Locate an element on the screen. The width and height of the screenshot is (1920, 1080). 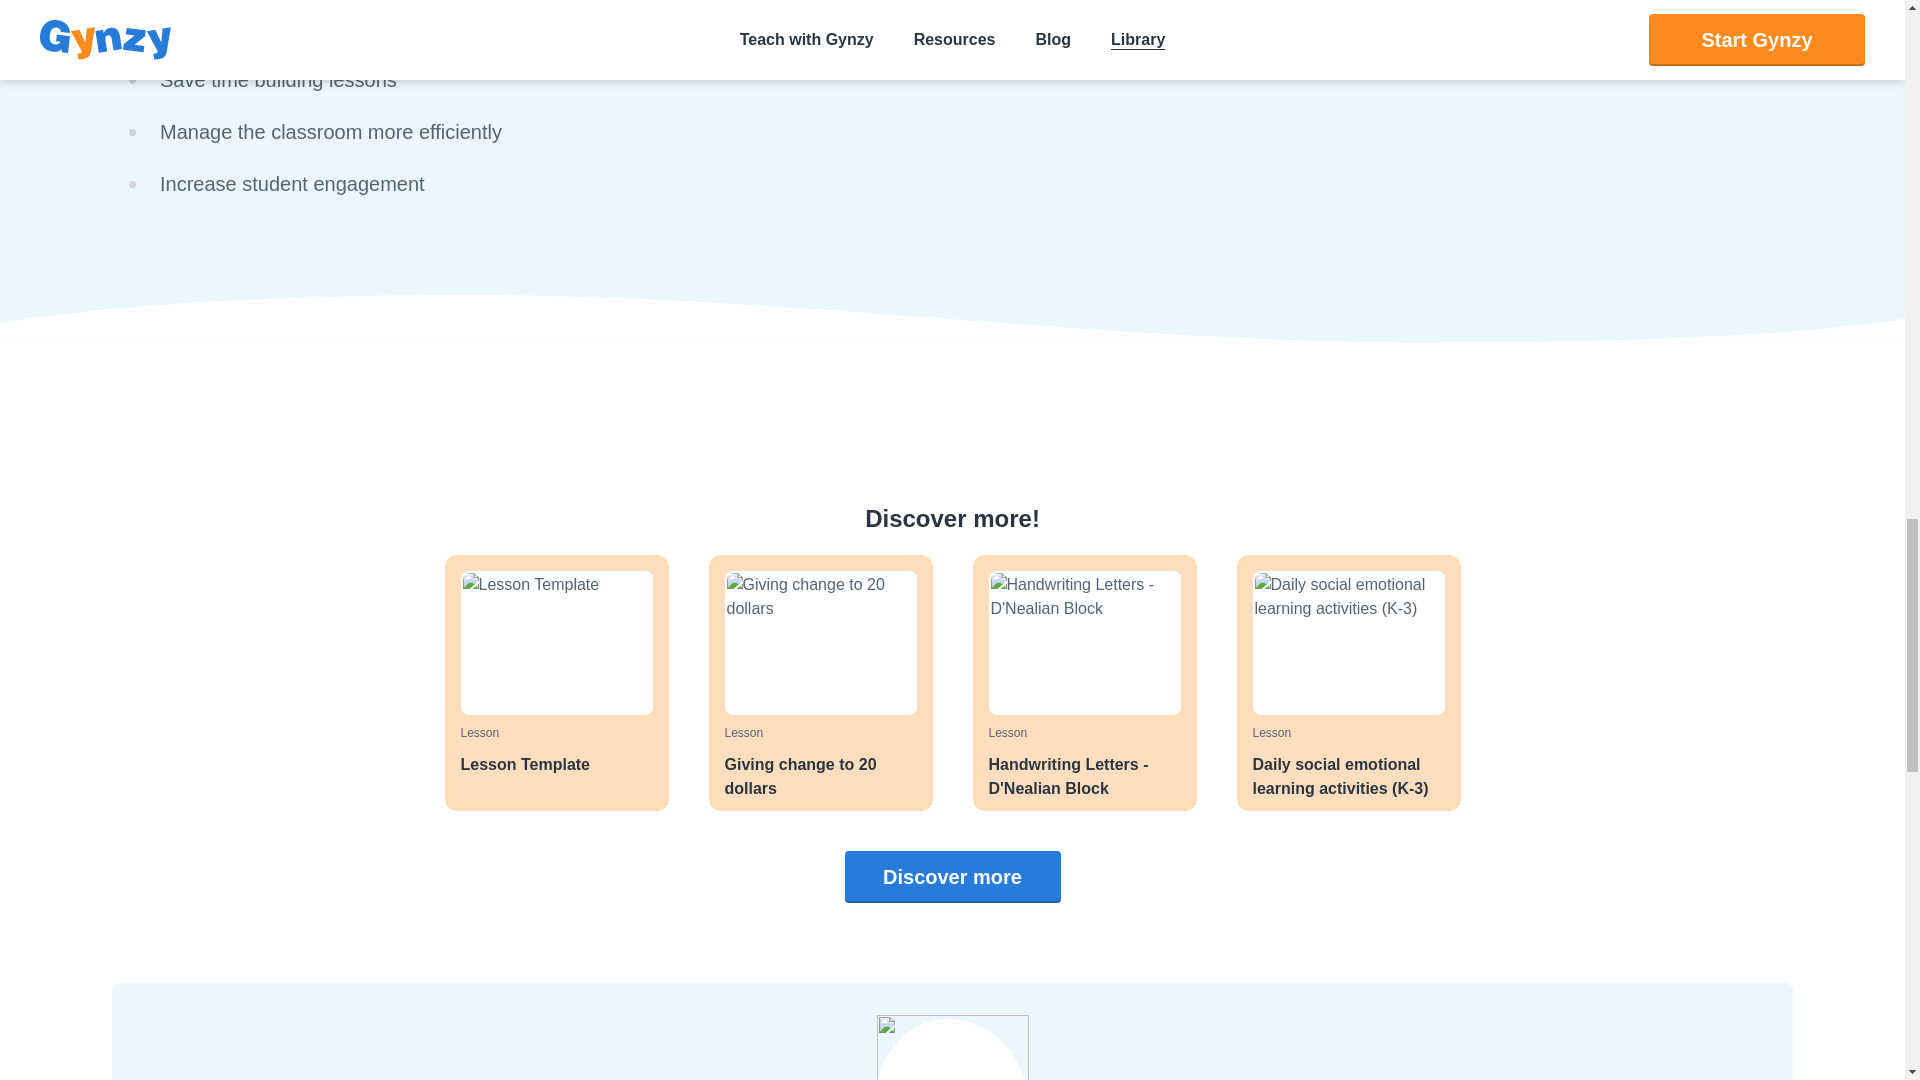
Discover more is located at coordinates (1084, 682).